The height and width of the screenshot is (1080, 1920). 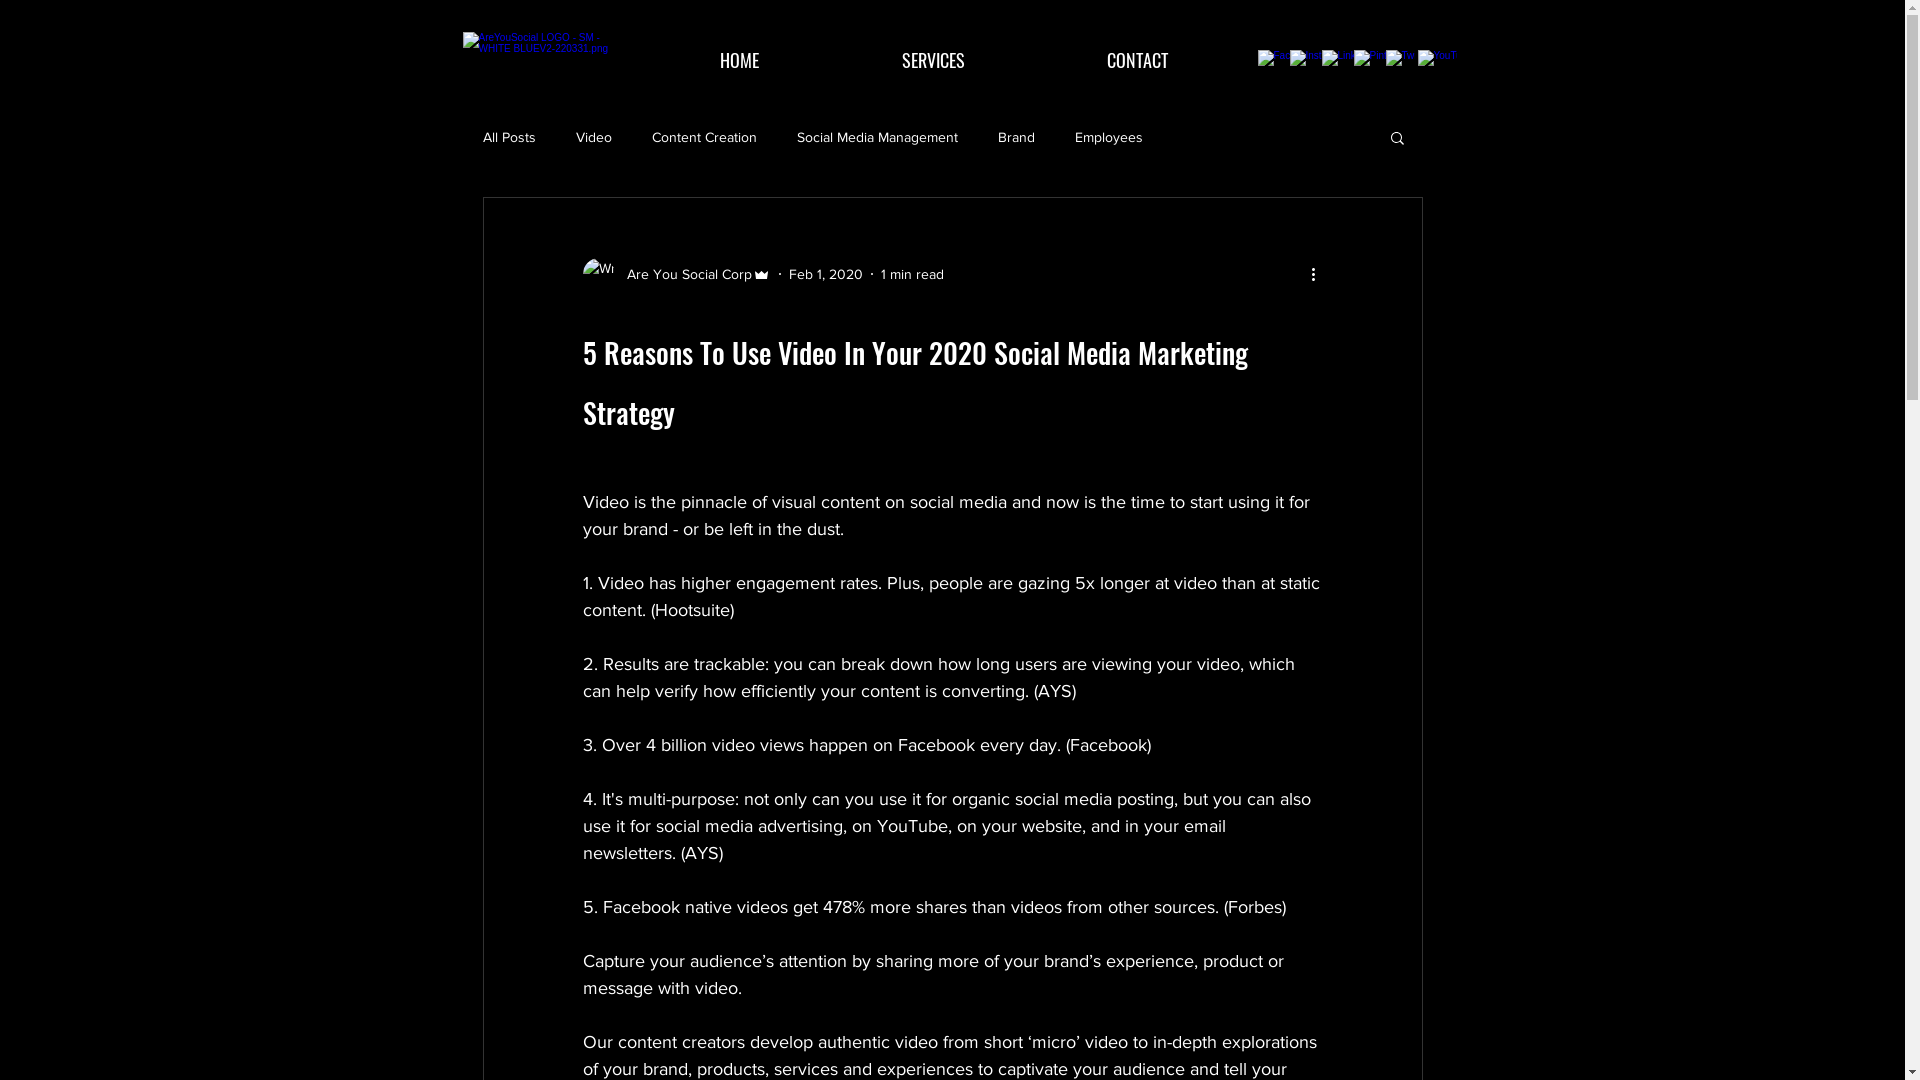 I want to click on Social Media Management, so click(x=876, y=137).